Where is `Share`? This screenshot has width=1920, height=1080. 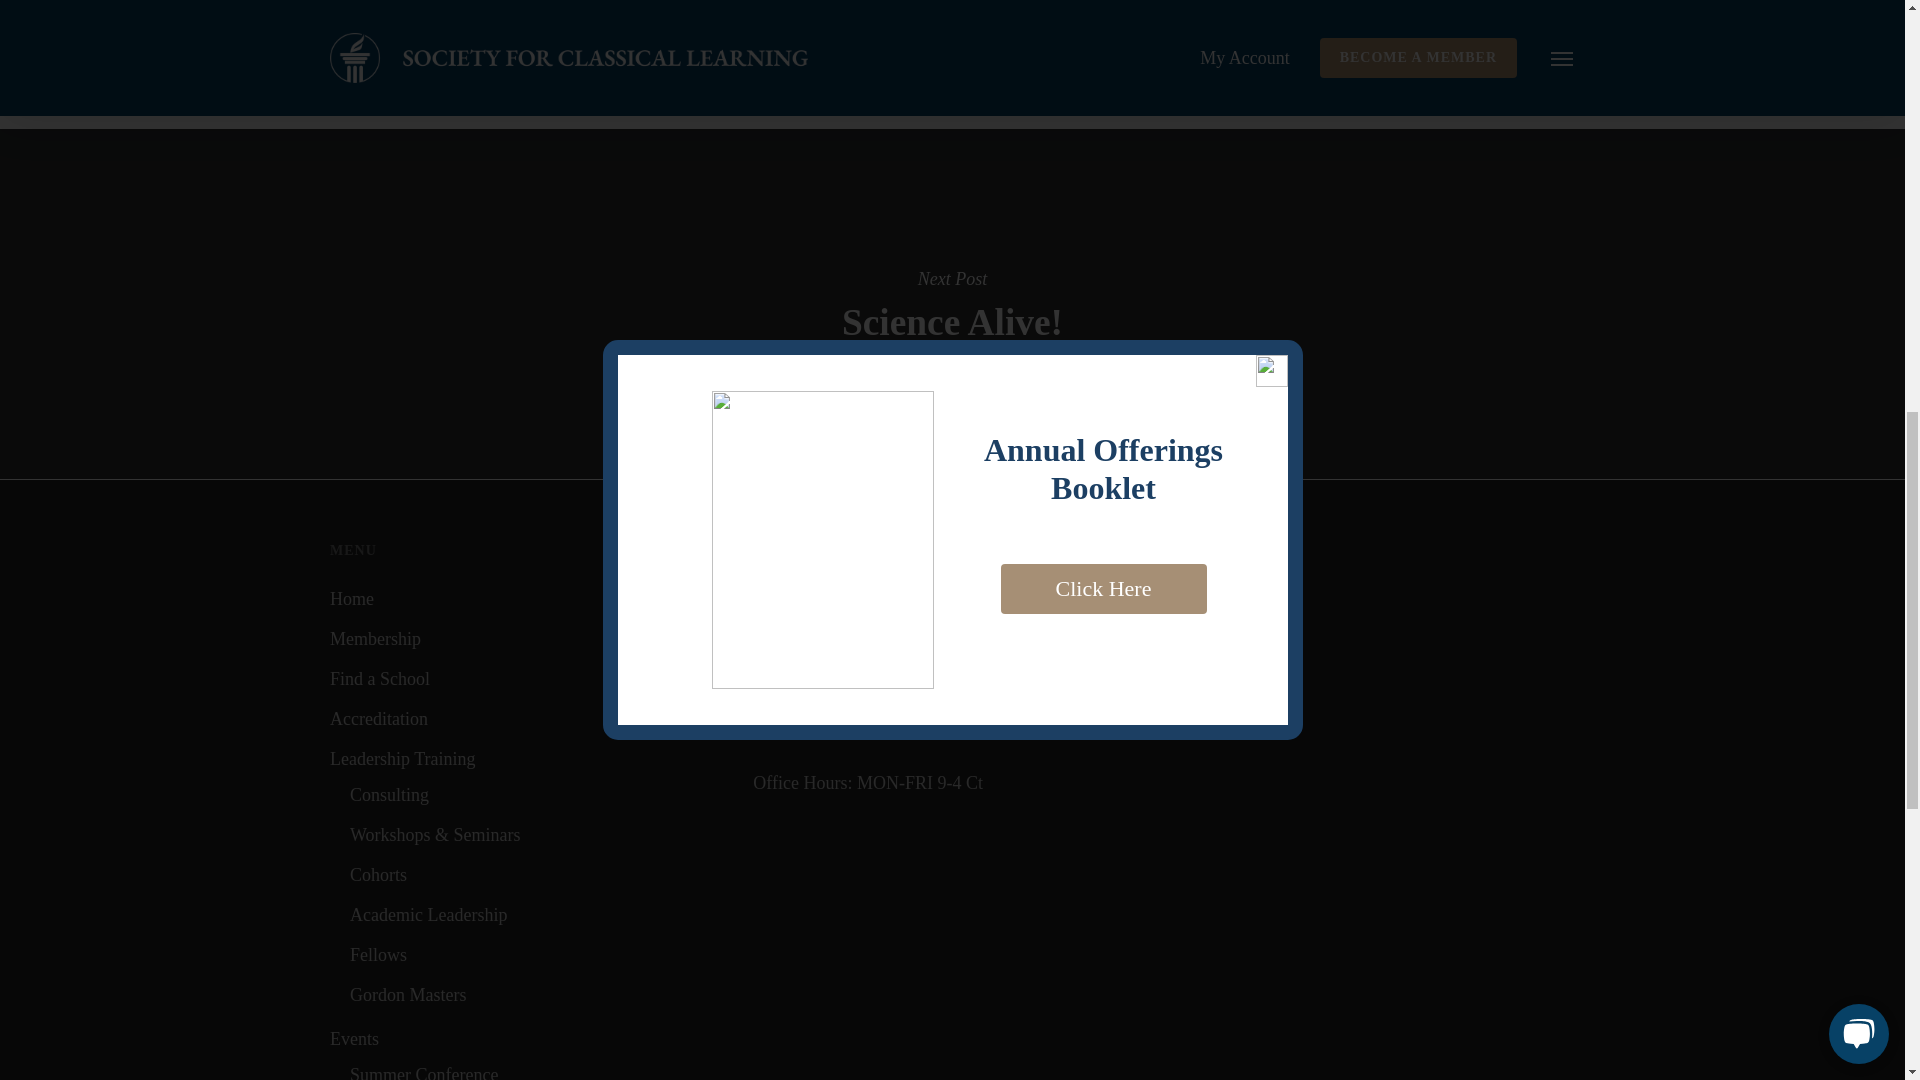 Share is located at coordinates (538, 1070).